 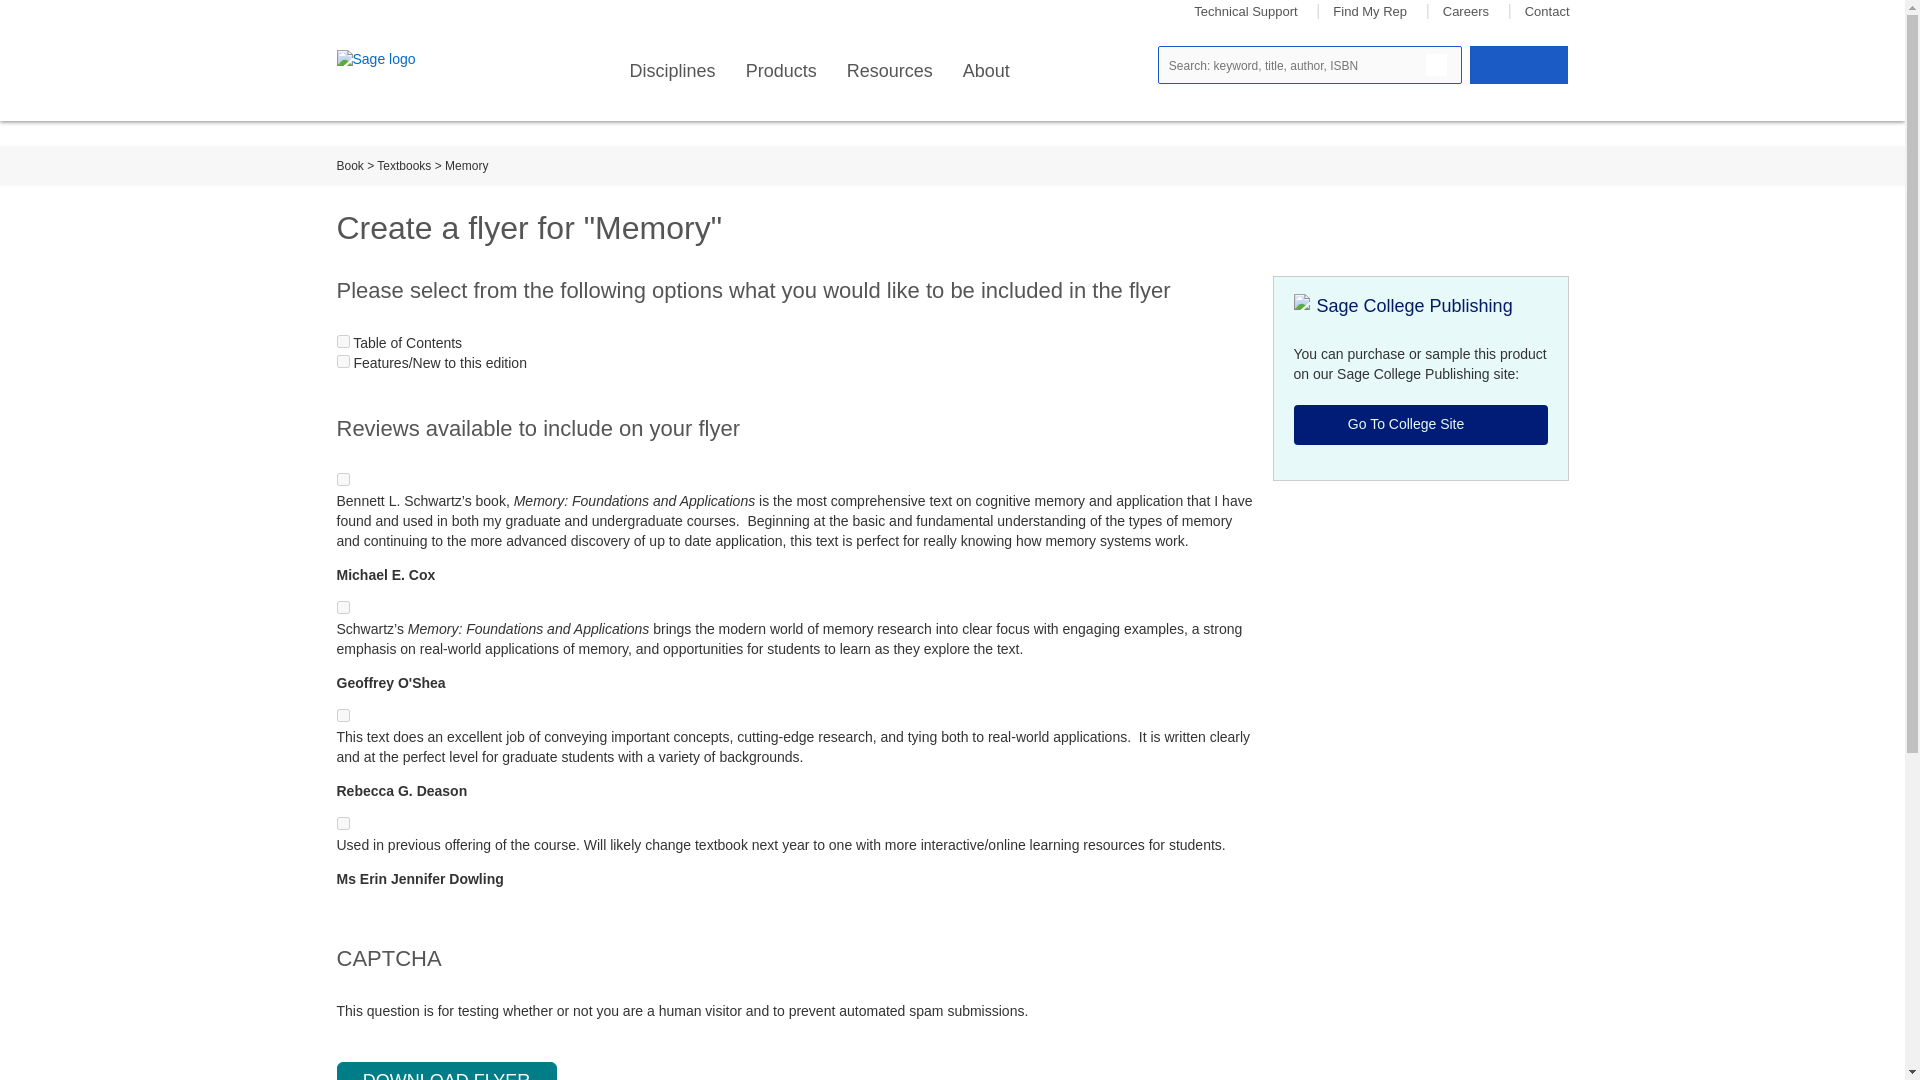 I want to click on Find My Rep, so click(x=1370, y=12).